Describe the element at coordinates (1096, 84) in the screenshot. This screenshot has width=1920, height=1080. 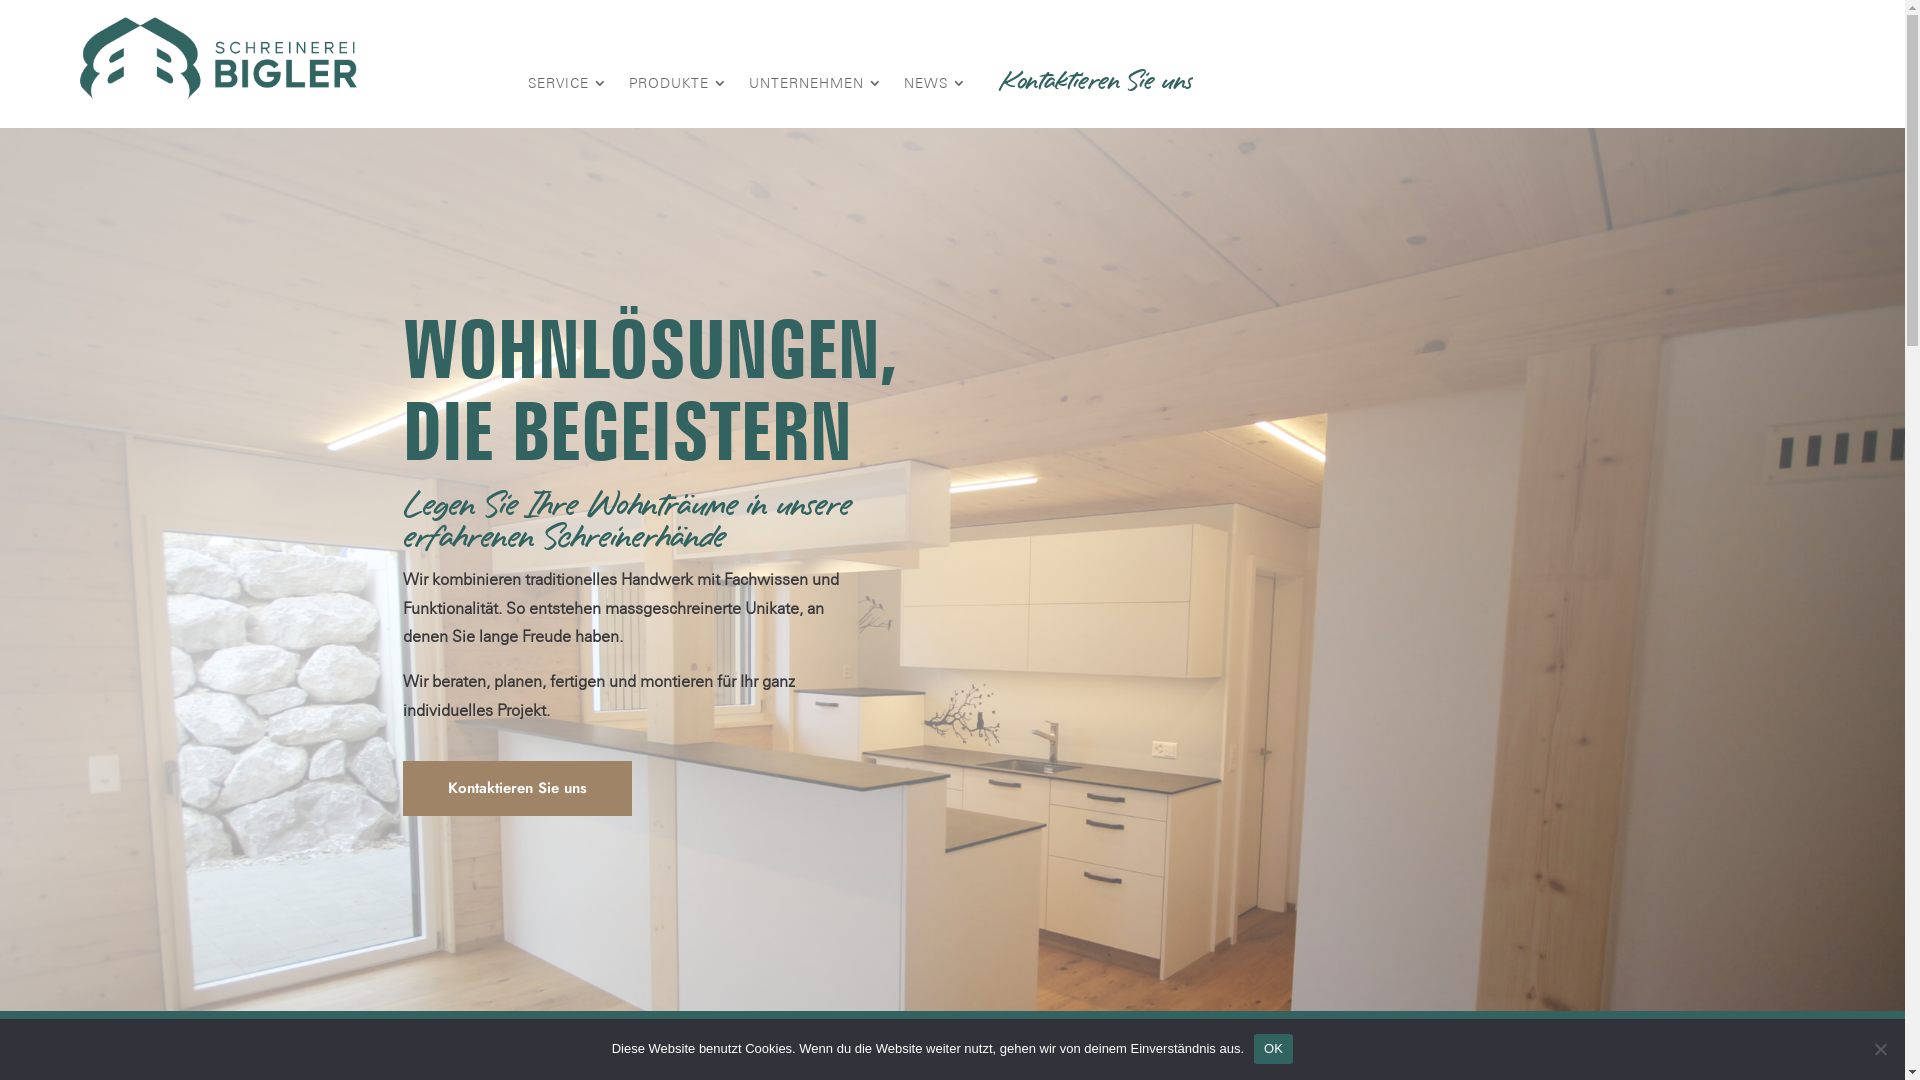
I see `Kontaktieren Sie uns` at that location.